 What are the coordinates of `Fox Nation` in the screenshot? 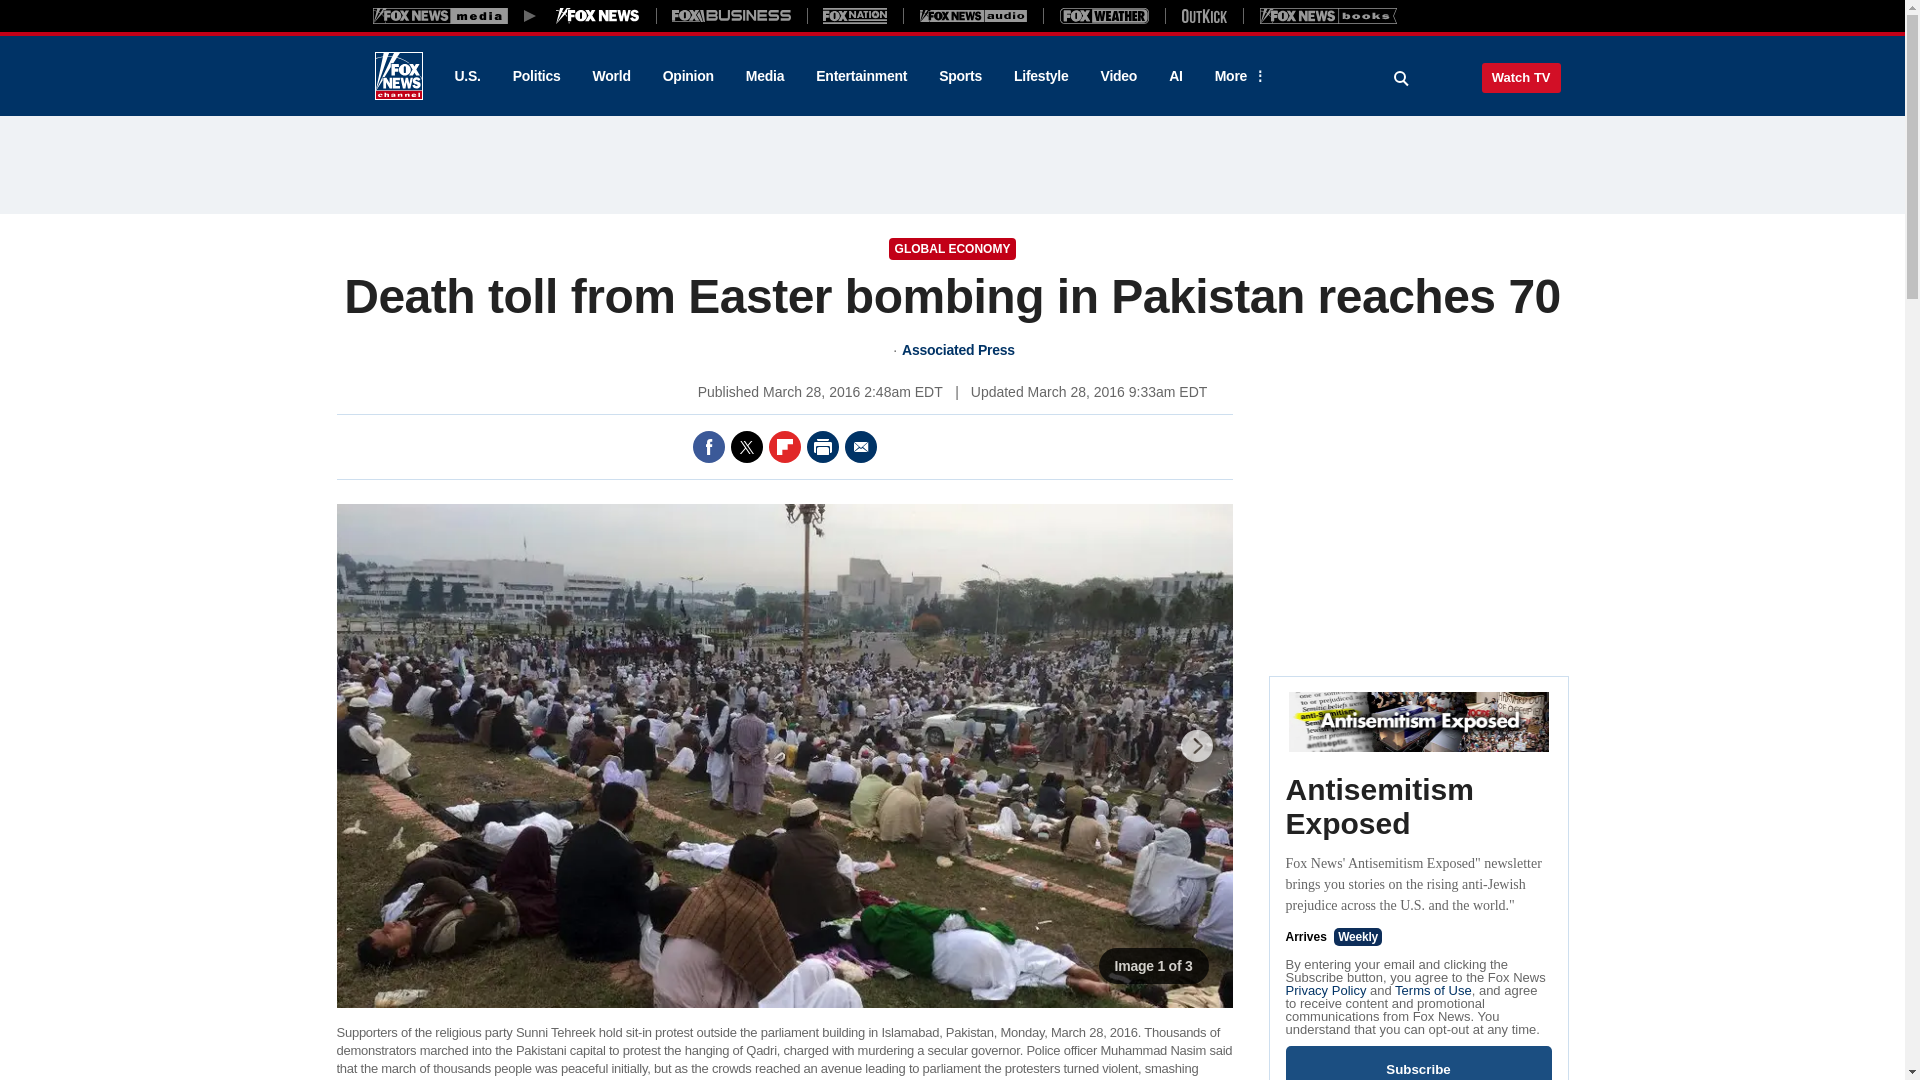 It's located at (855, 15).